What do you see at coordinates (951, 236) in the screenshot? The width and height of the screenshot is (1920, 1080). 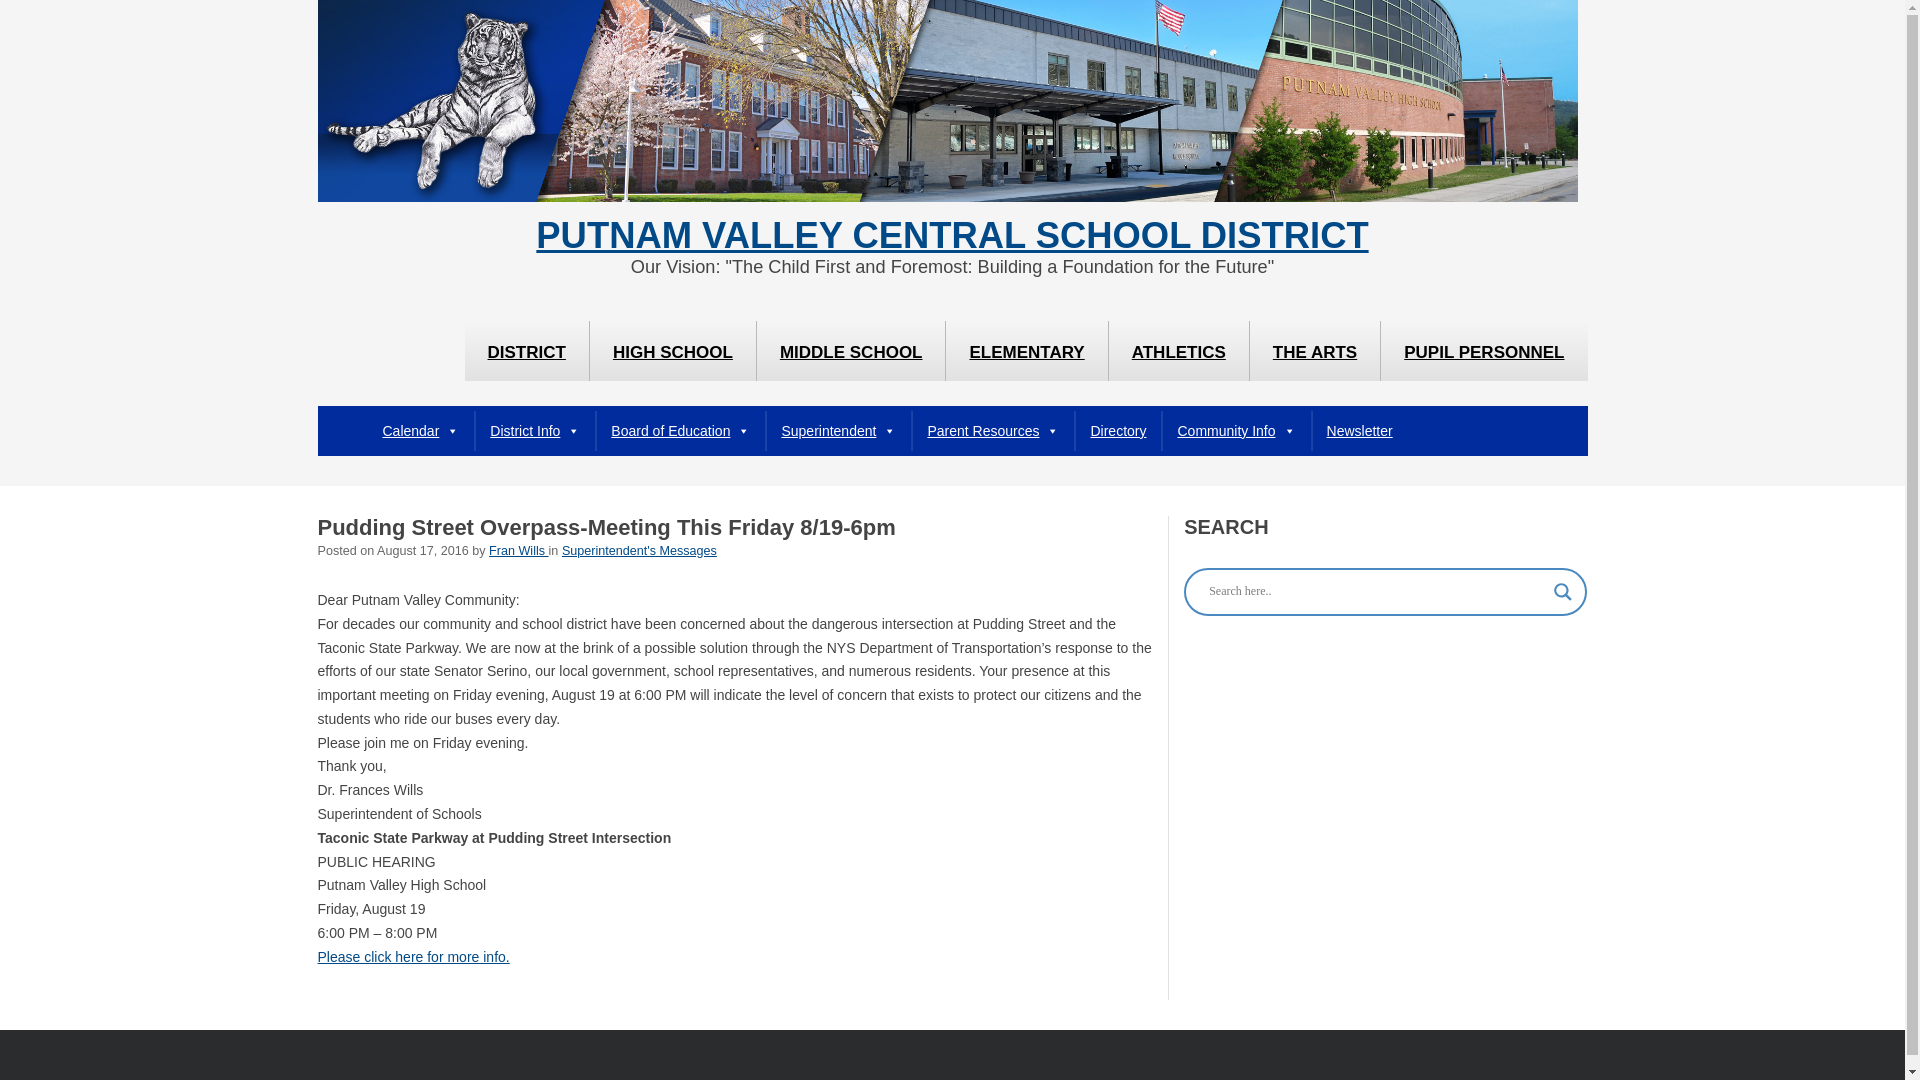 I see `PUTNAM VALLEY CENTRAL SCHOOL DISTRICT` at bounding box center [951, 236].